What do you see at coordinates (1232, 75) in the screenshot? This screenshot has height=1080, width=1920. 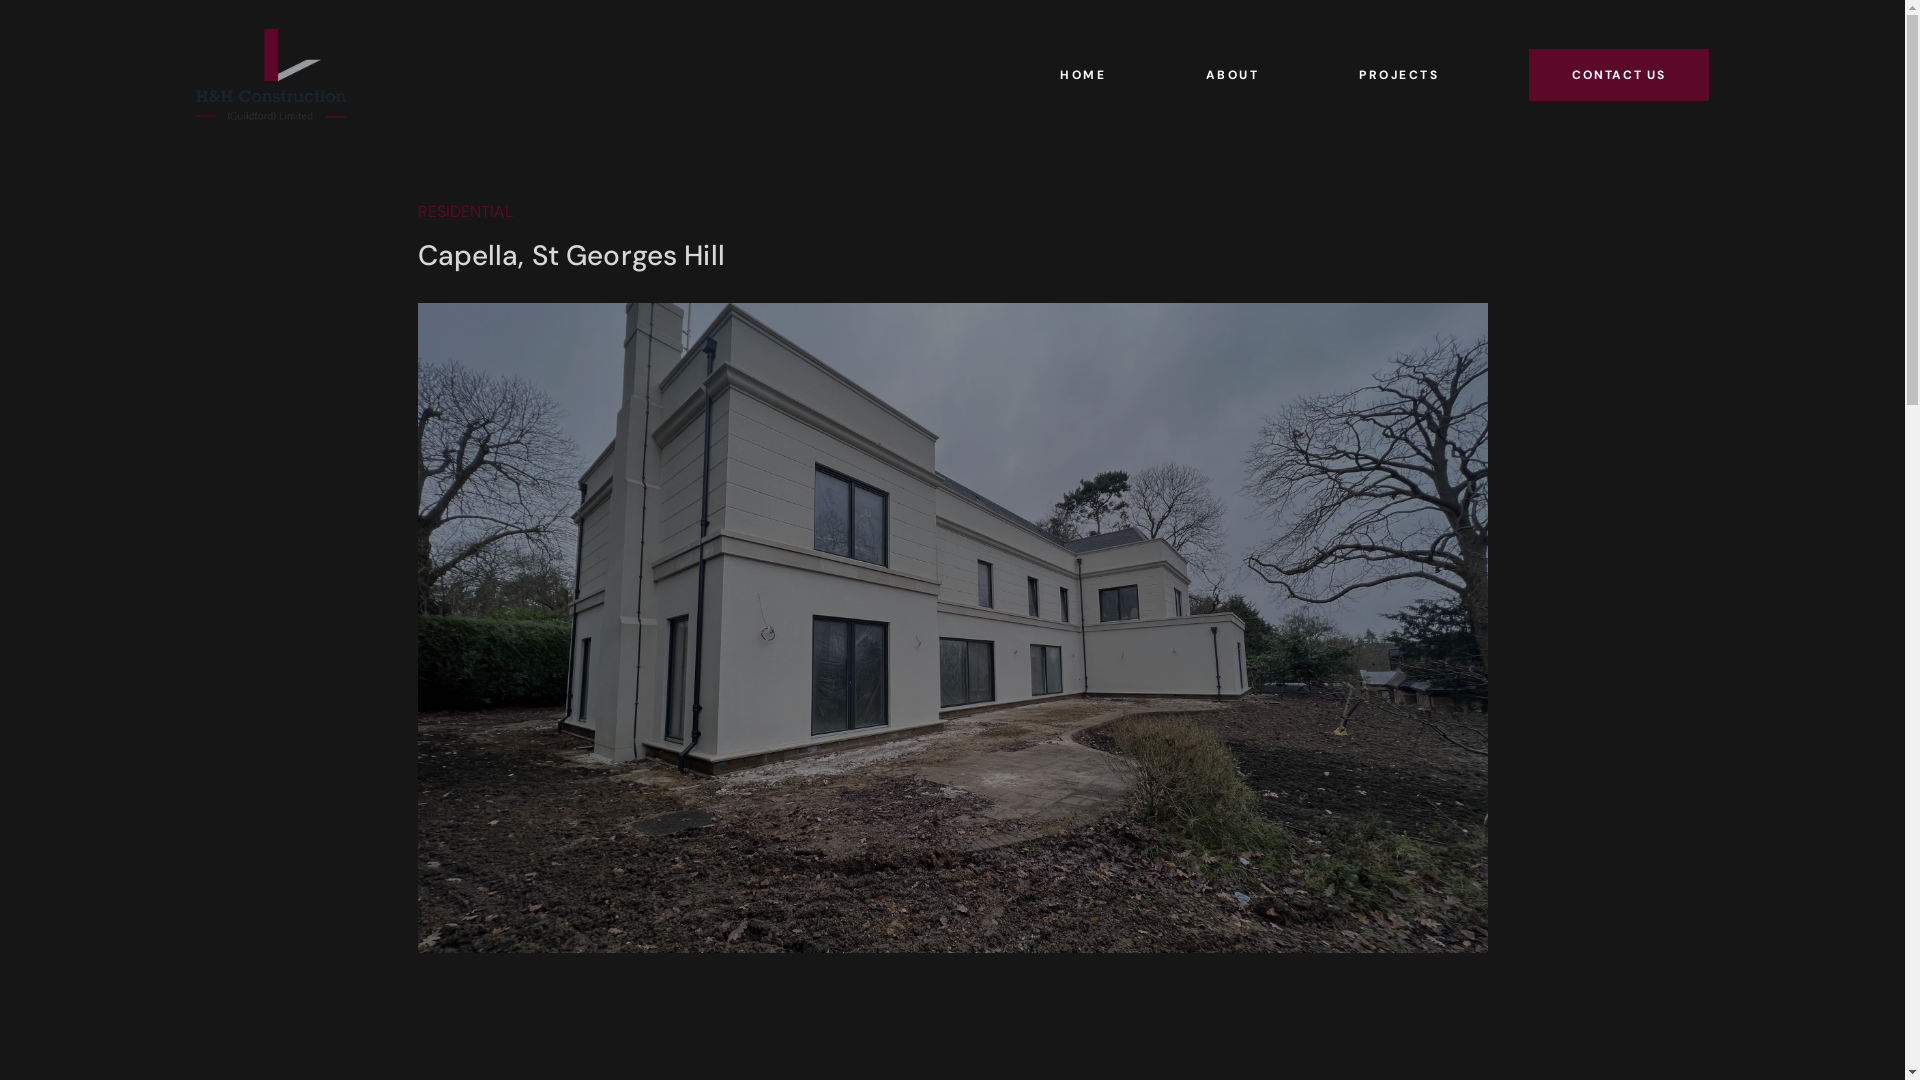 I see `ABOUT` at bounding box center [1232, 75].